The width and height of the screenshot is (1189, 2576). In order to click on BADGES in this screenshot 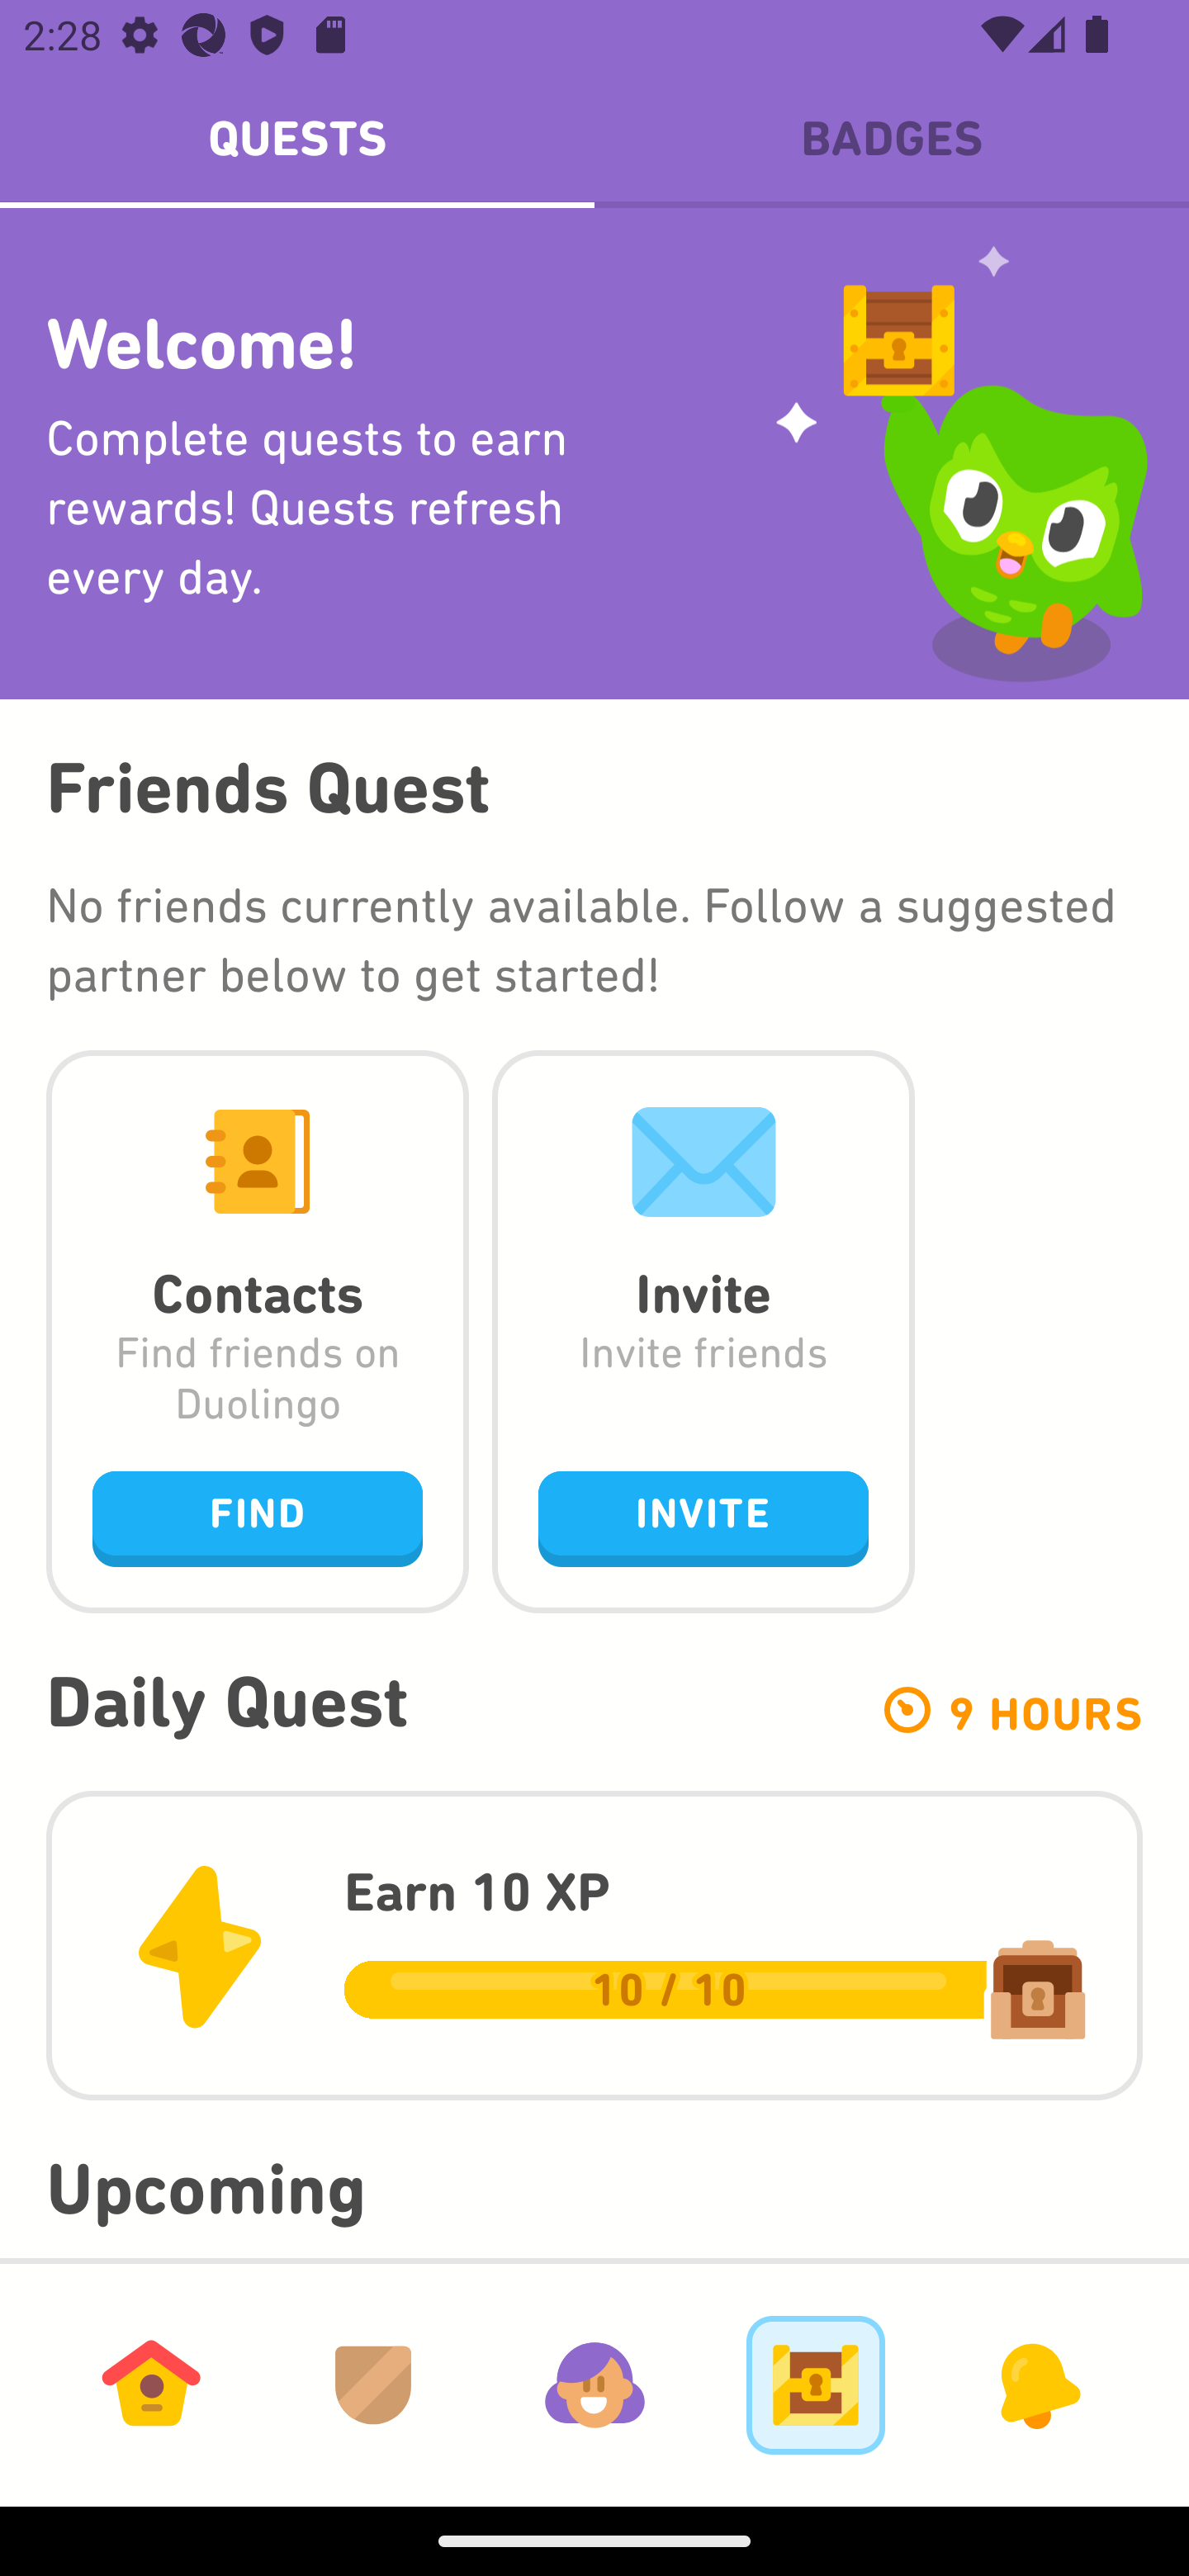, I will do `click(892, 139)`.